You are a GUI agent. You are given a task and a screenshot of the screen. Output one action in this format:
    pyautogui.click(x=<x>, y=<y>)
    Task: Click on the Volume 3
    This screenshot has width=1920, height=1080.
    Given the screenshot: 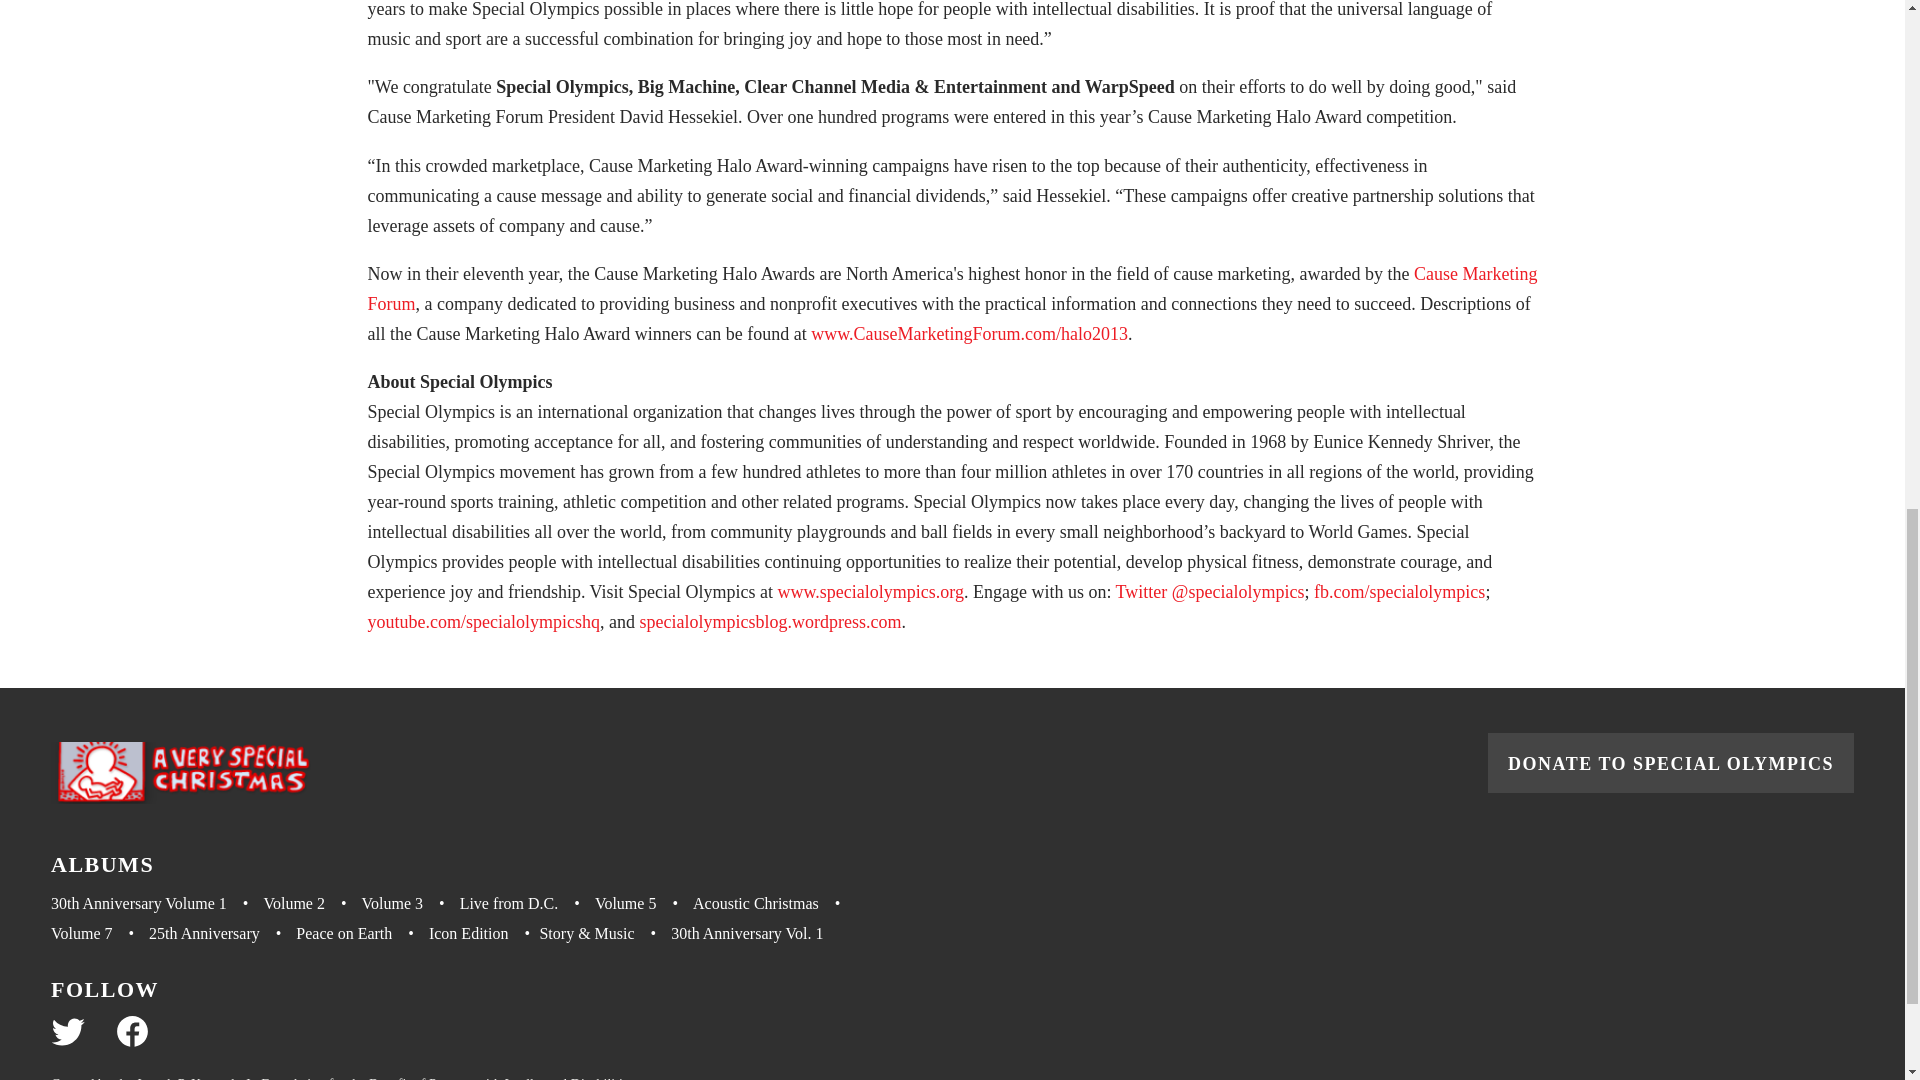 What is the action you would take?
    pyautogui.click(x=411, y=904)
    